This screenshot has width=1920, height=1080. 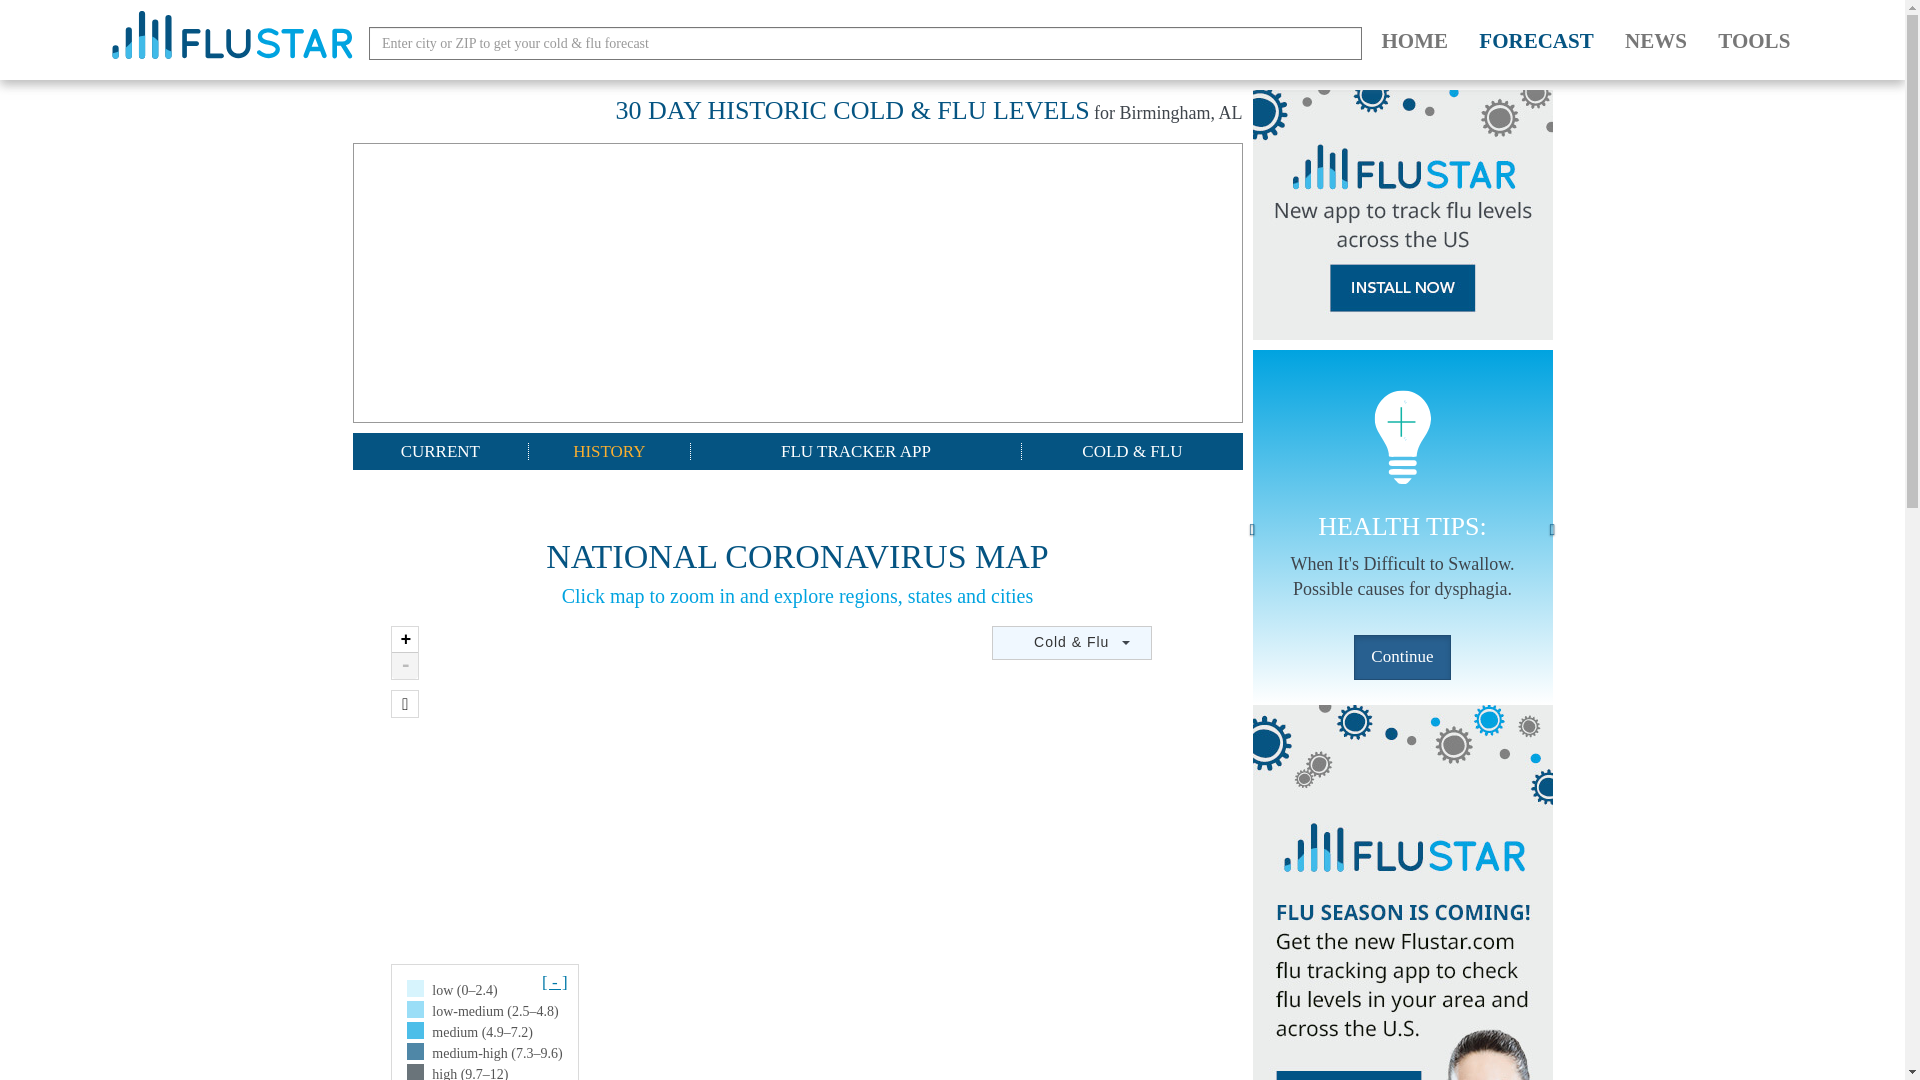 What do you see at coordinates (404, 666) in the screenshot?
I see `-` at bounding box center [404, 666].